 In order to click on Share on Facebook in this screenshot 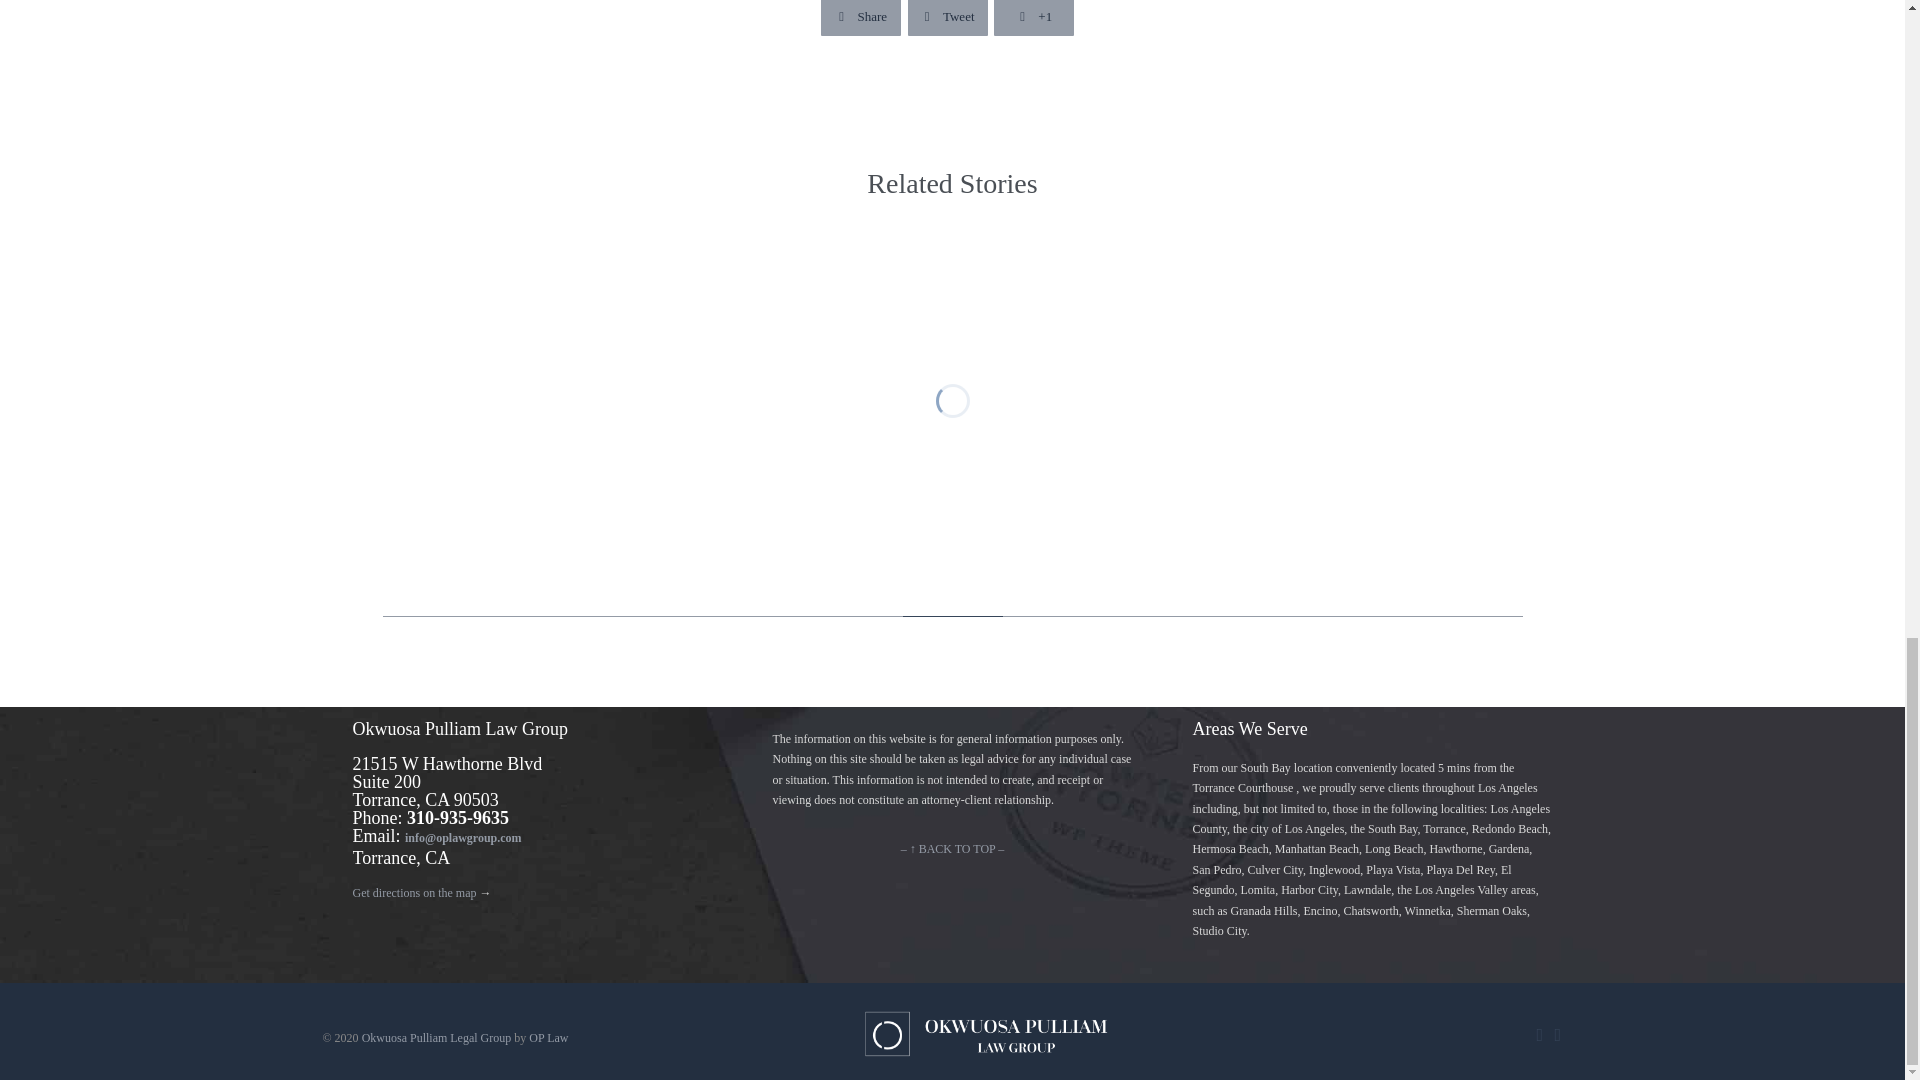, I will do `click(860, 18)`.